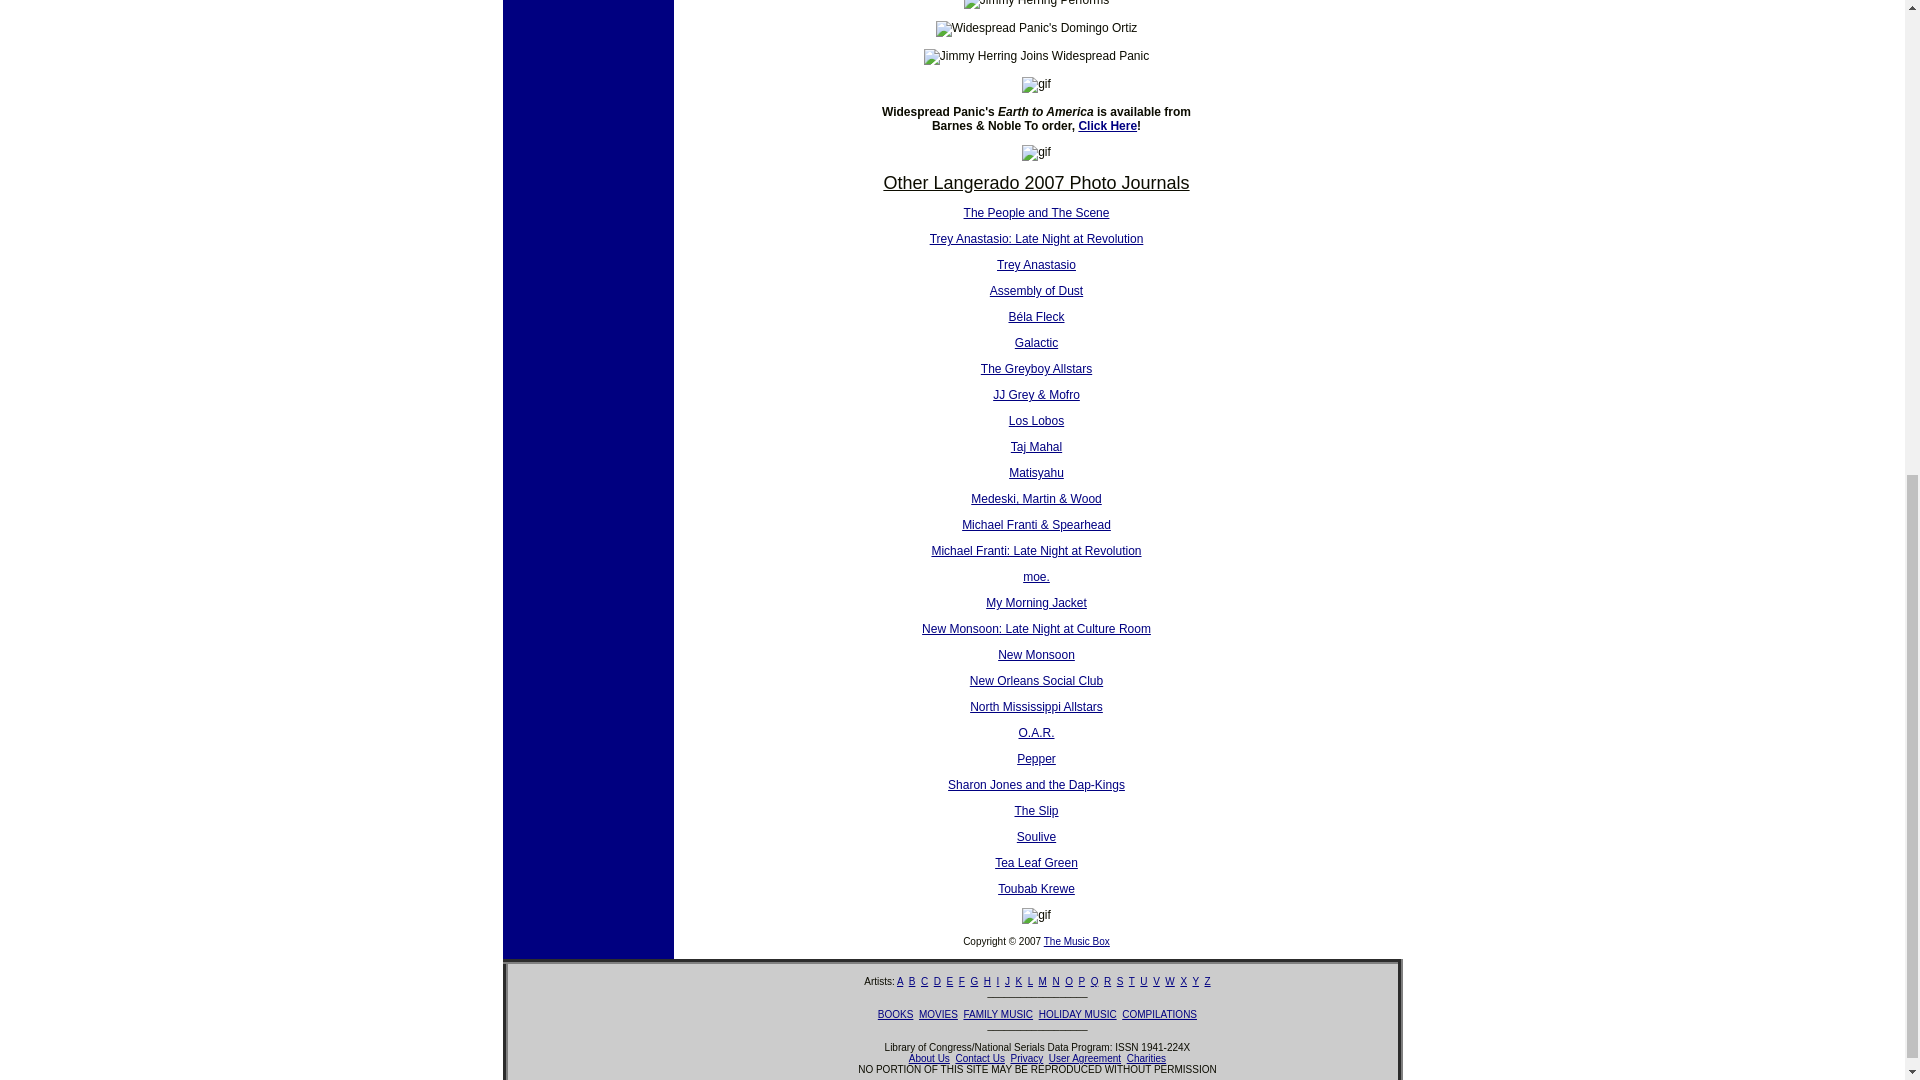 The image size is (1920, 1080). What do you see at coordinates (1036, 291) in the screenshot?
I see `Assembly of Dust` at bounding box center [1036, 291].